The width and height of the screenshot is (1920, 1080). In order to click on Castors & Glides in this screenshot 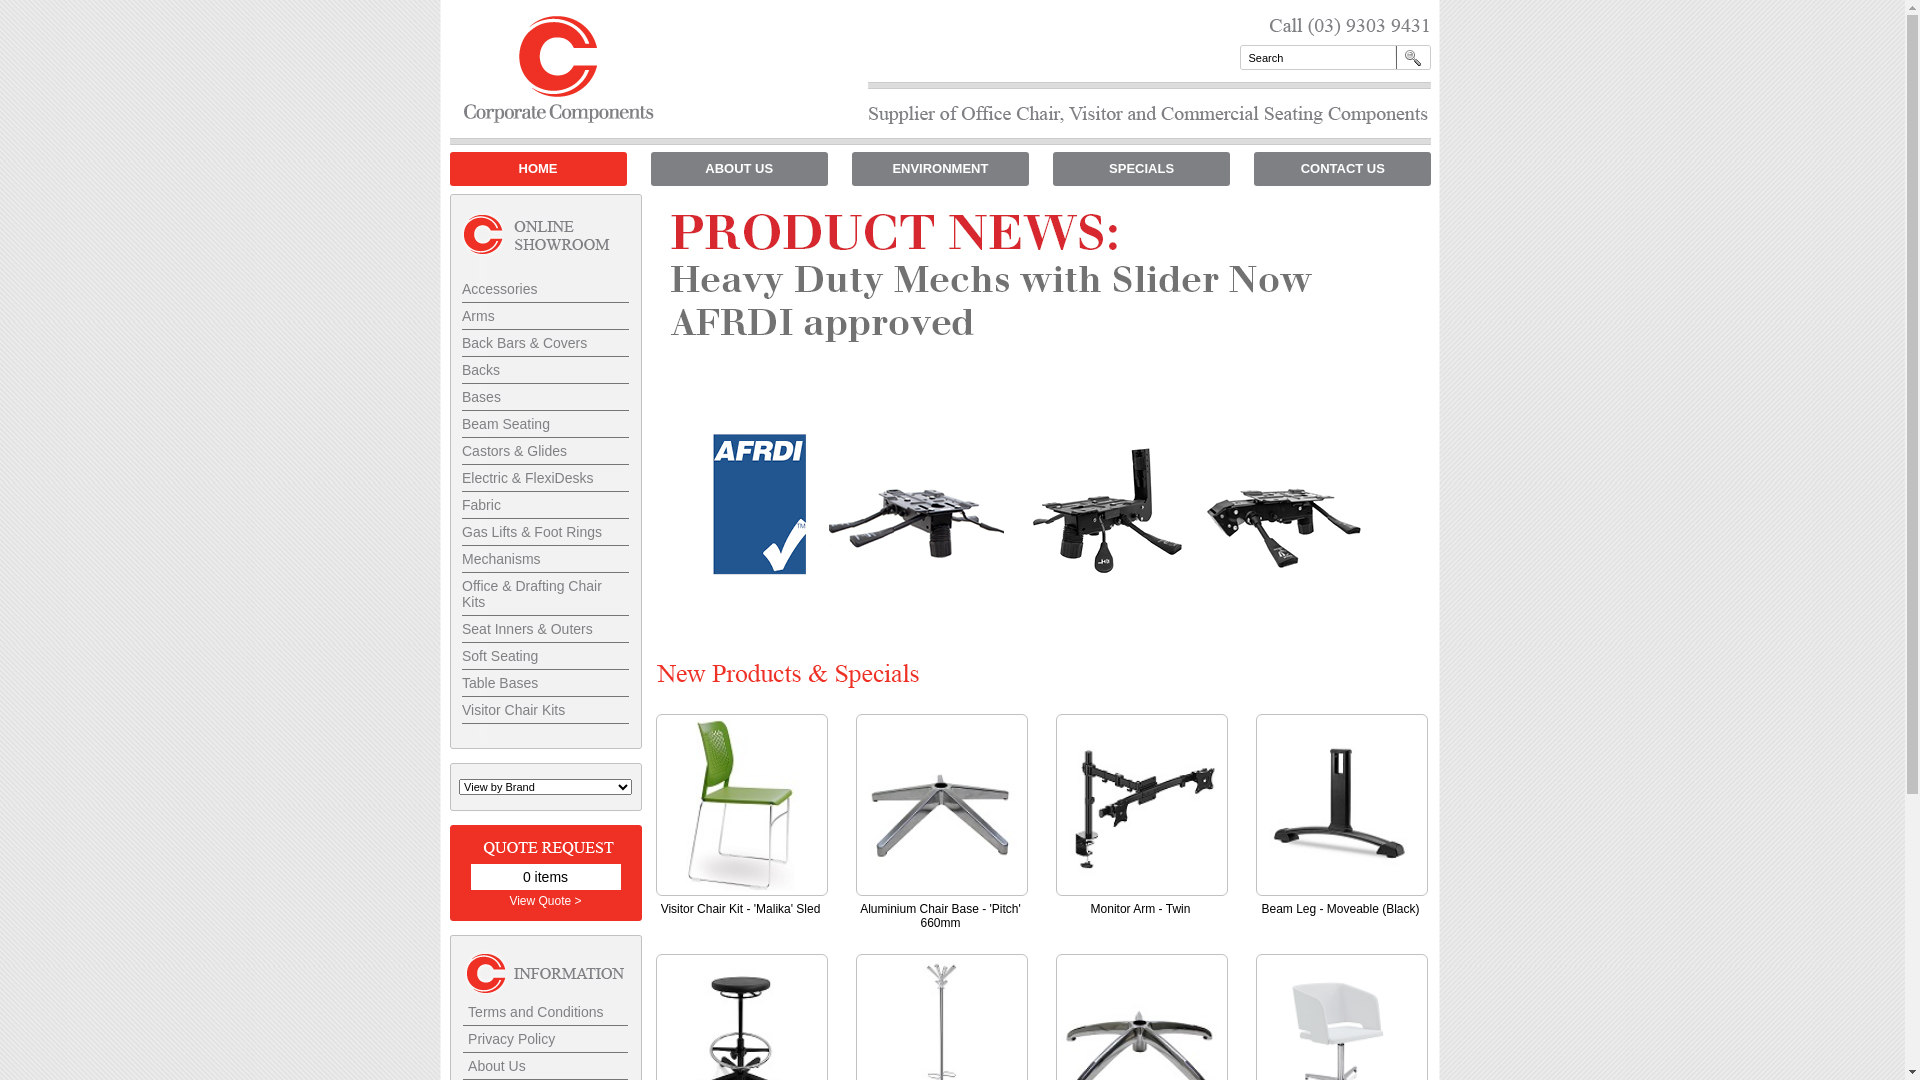, I will do `click(546, 452)`.